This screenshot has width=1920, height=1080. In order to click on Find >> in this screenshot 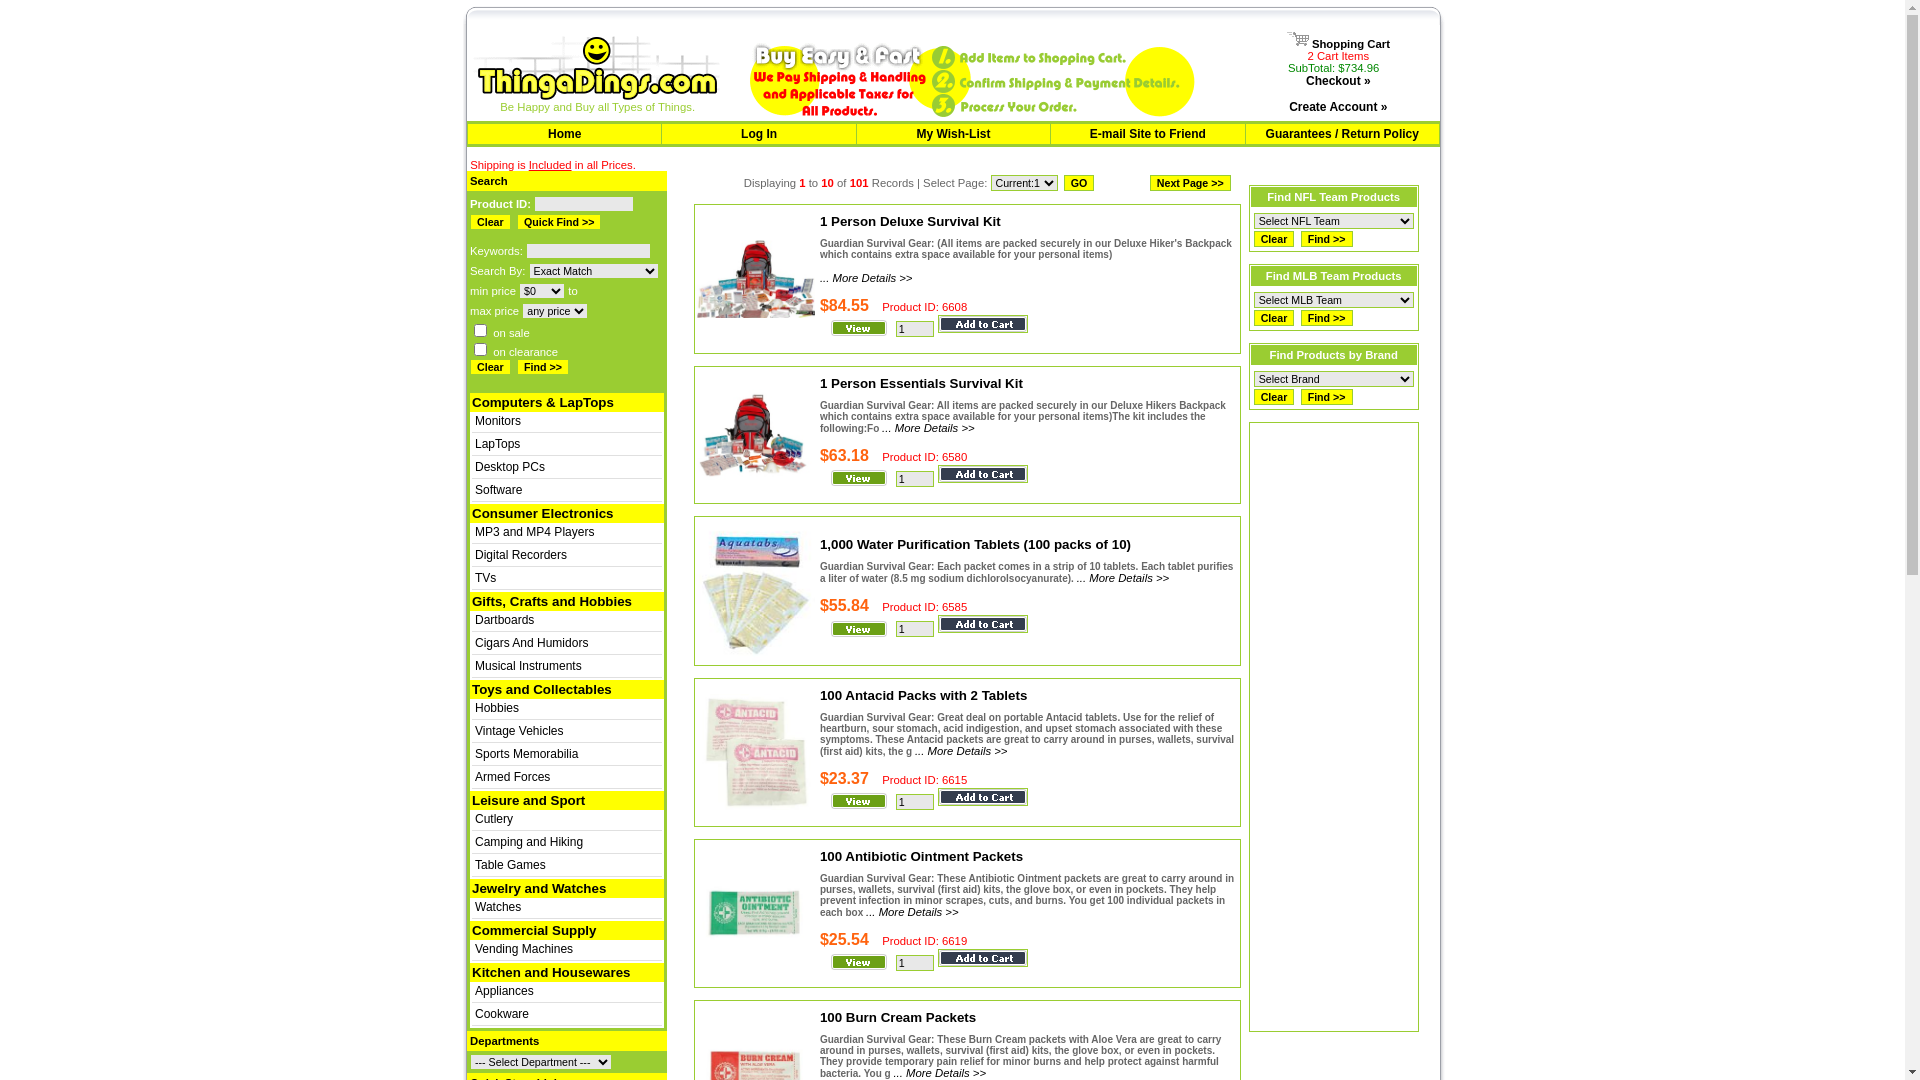, I will do `click(543, 367)`.